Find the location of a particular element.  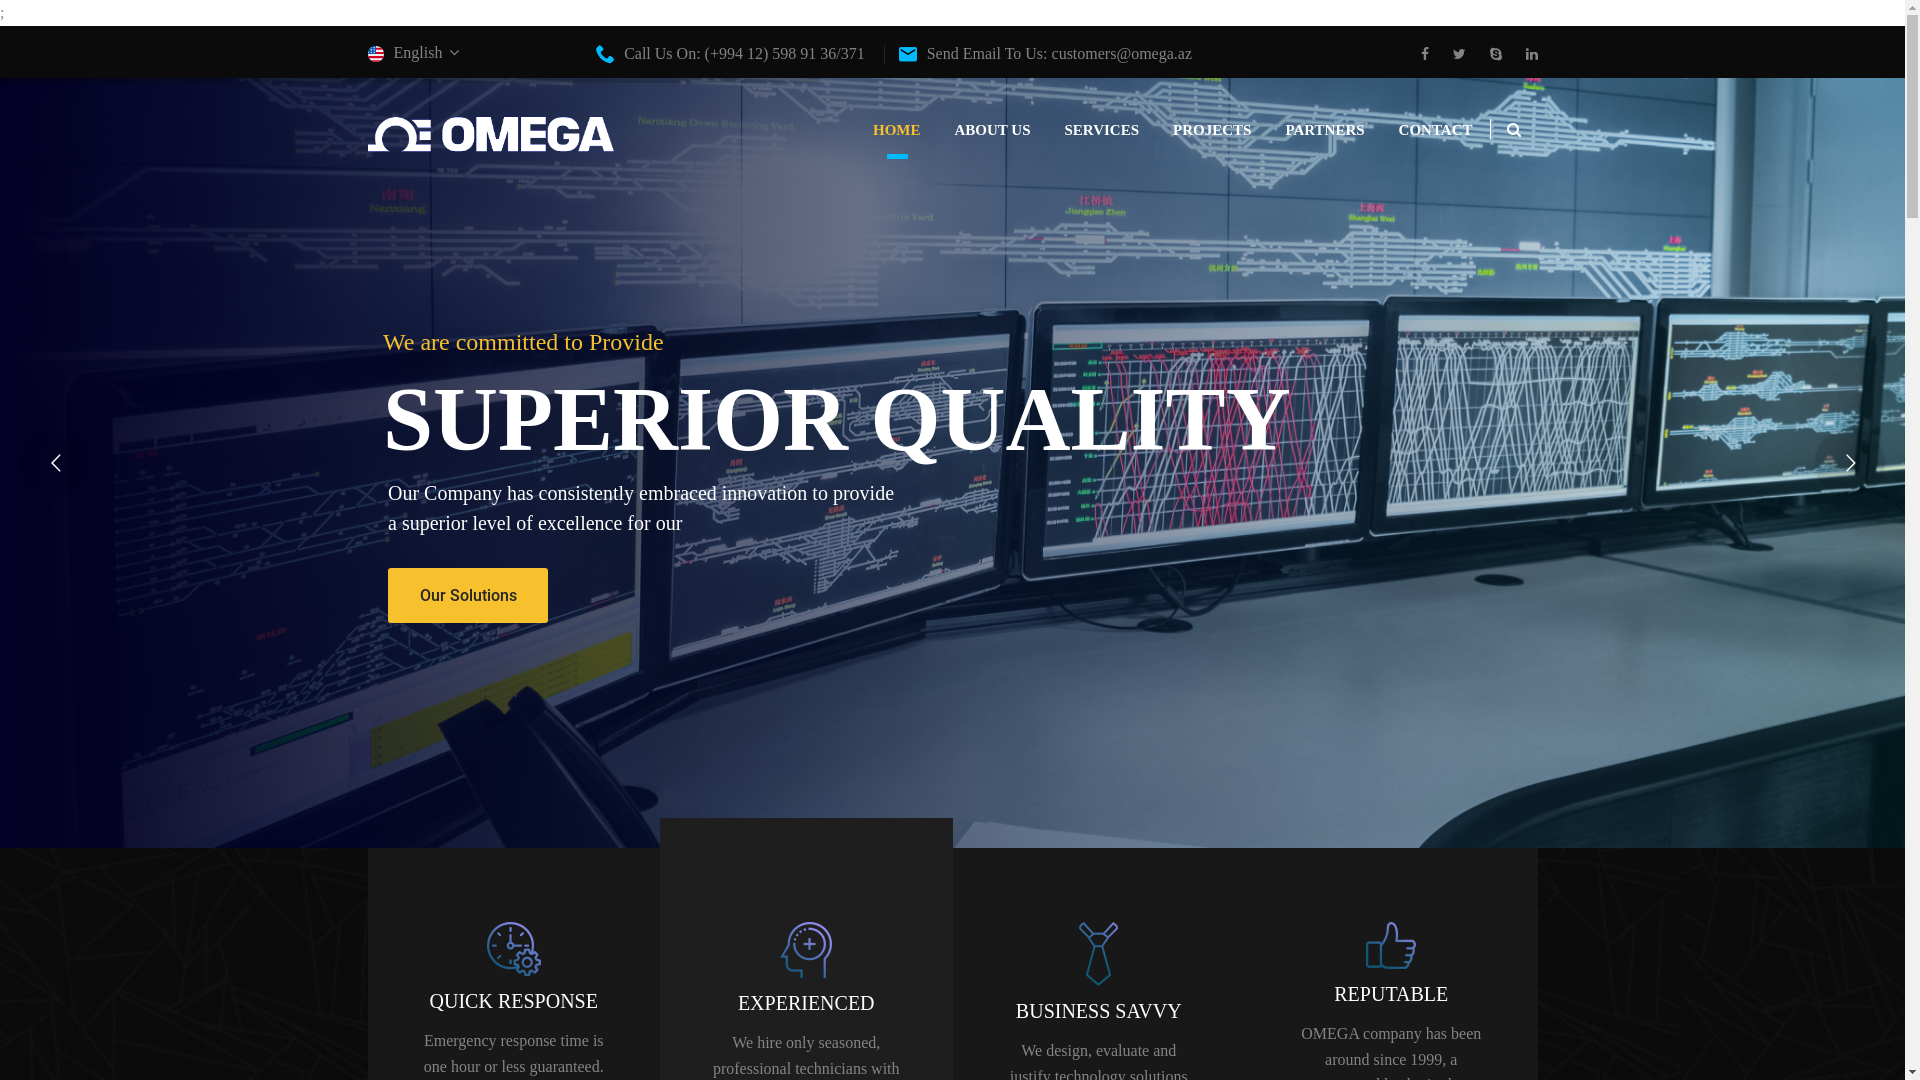

Gallery is located at coordinates (1178, 356).